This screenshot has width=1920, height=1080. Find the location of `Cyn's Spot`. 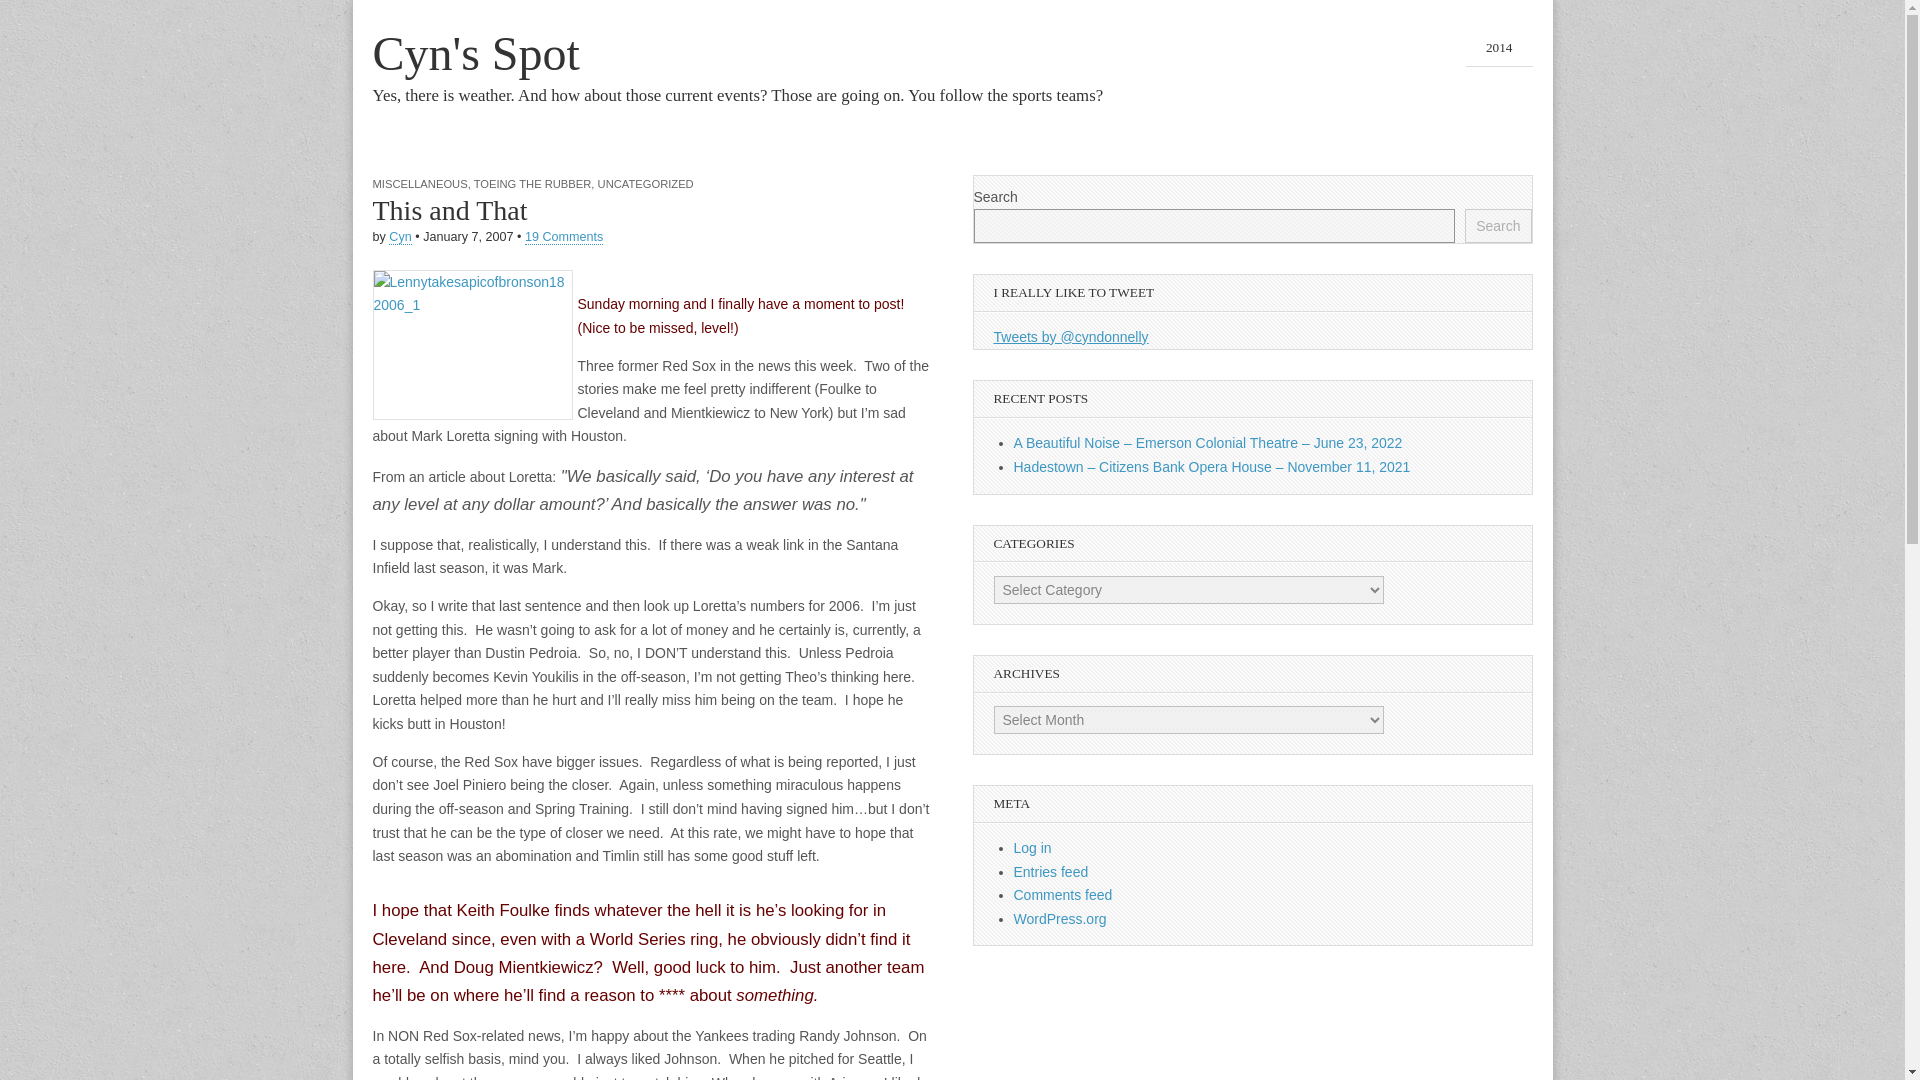

Cyn's Spot is located at coordinates (476, 53).